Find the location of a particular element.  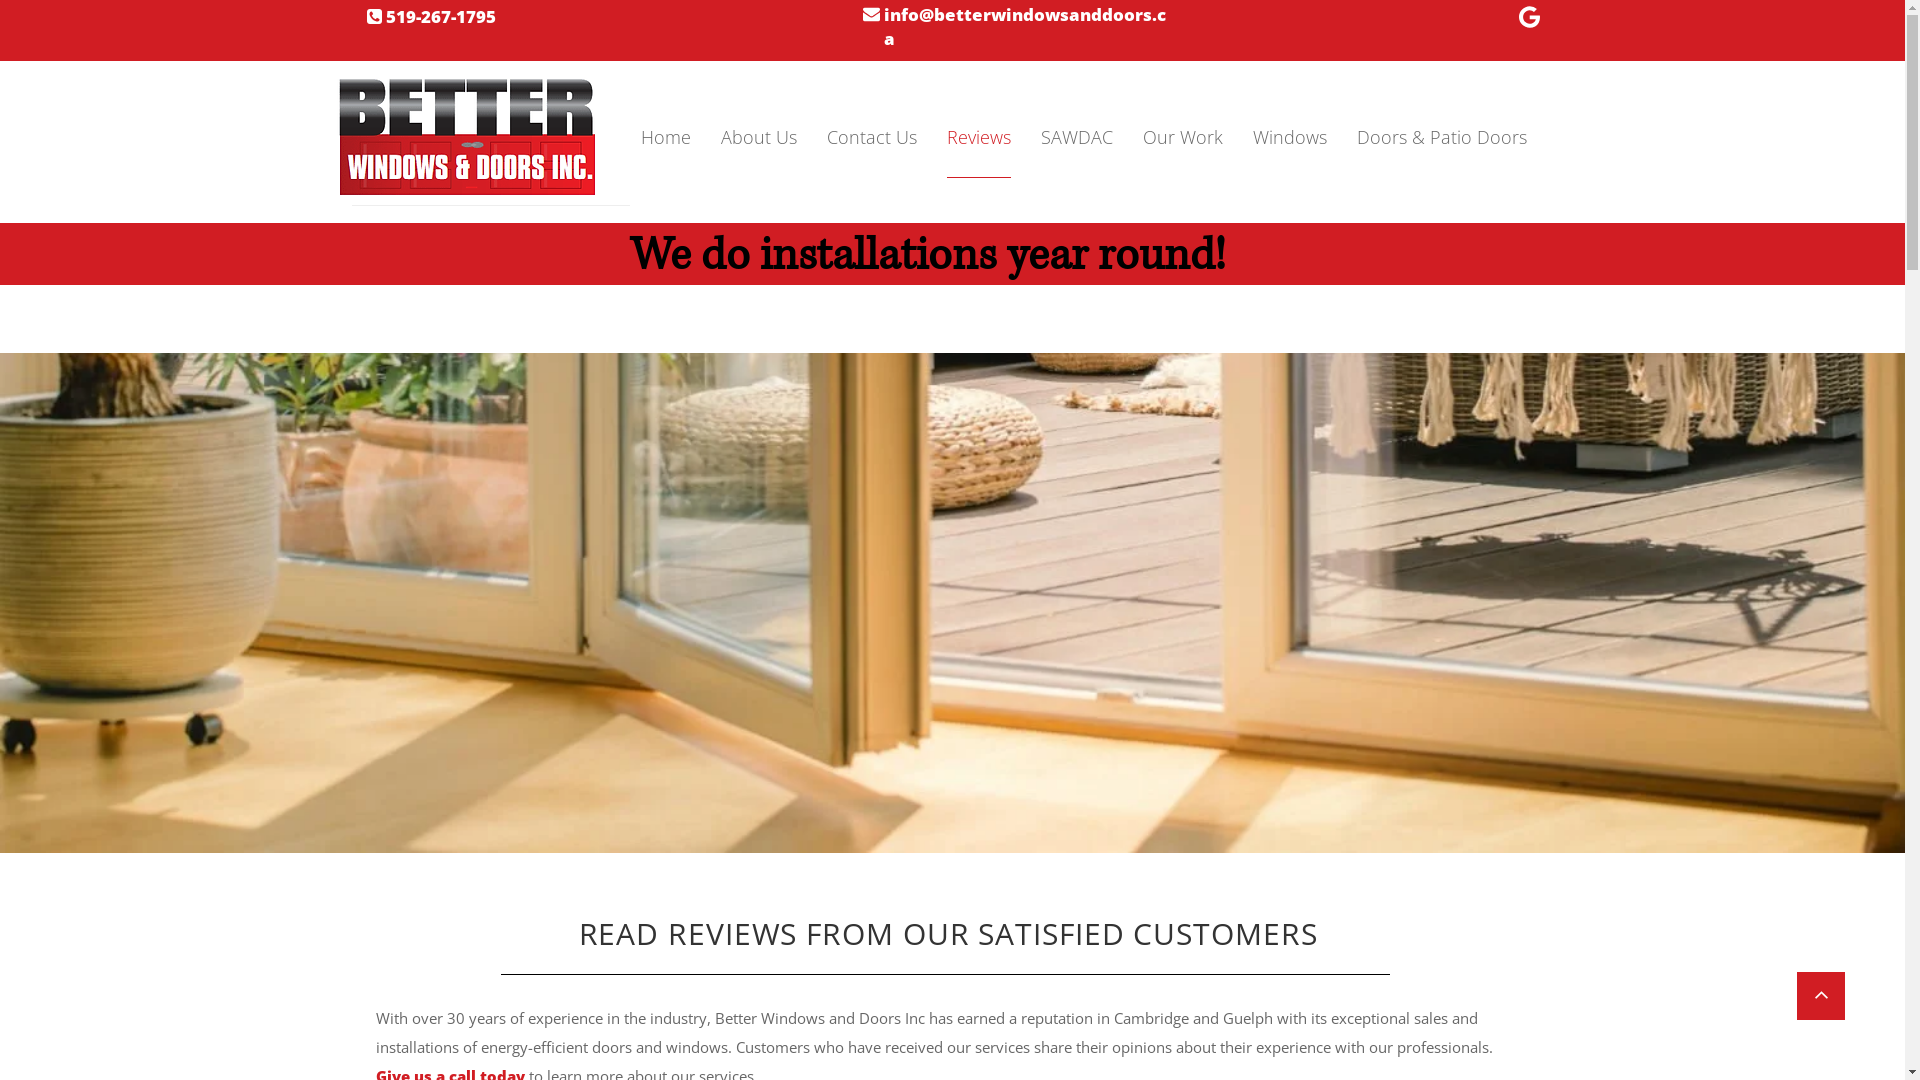

Contact Us is located at coordinates (871, 137).